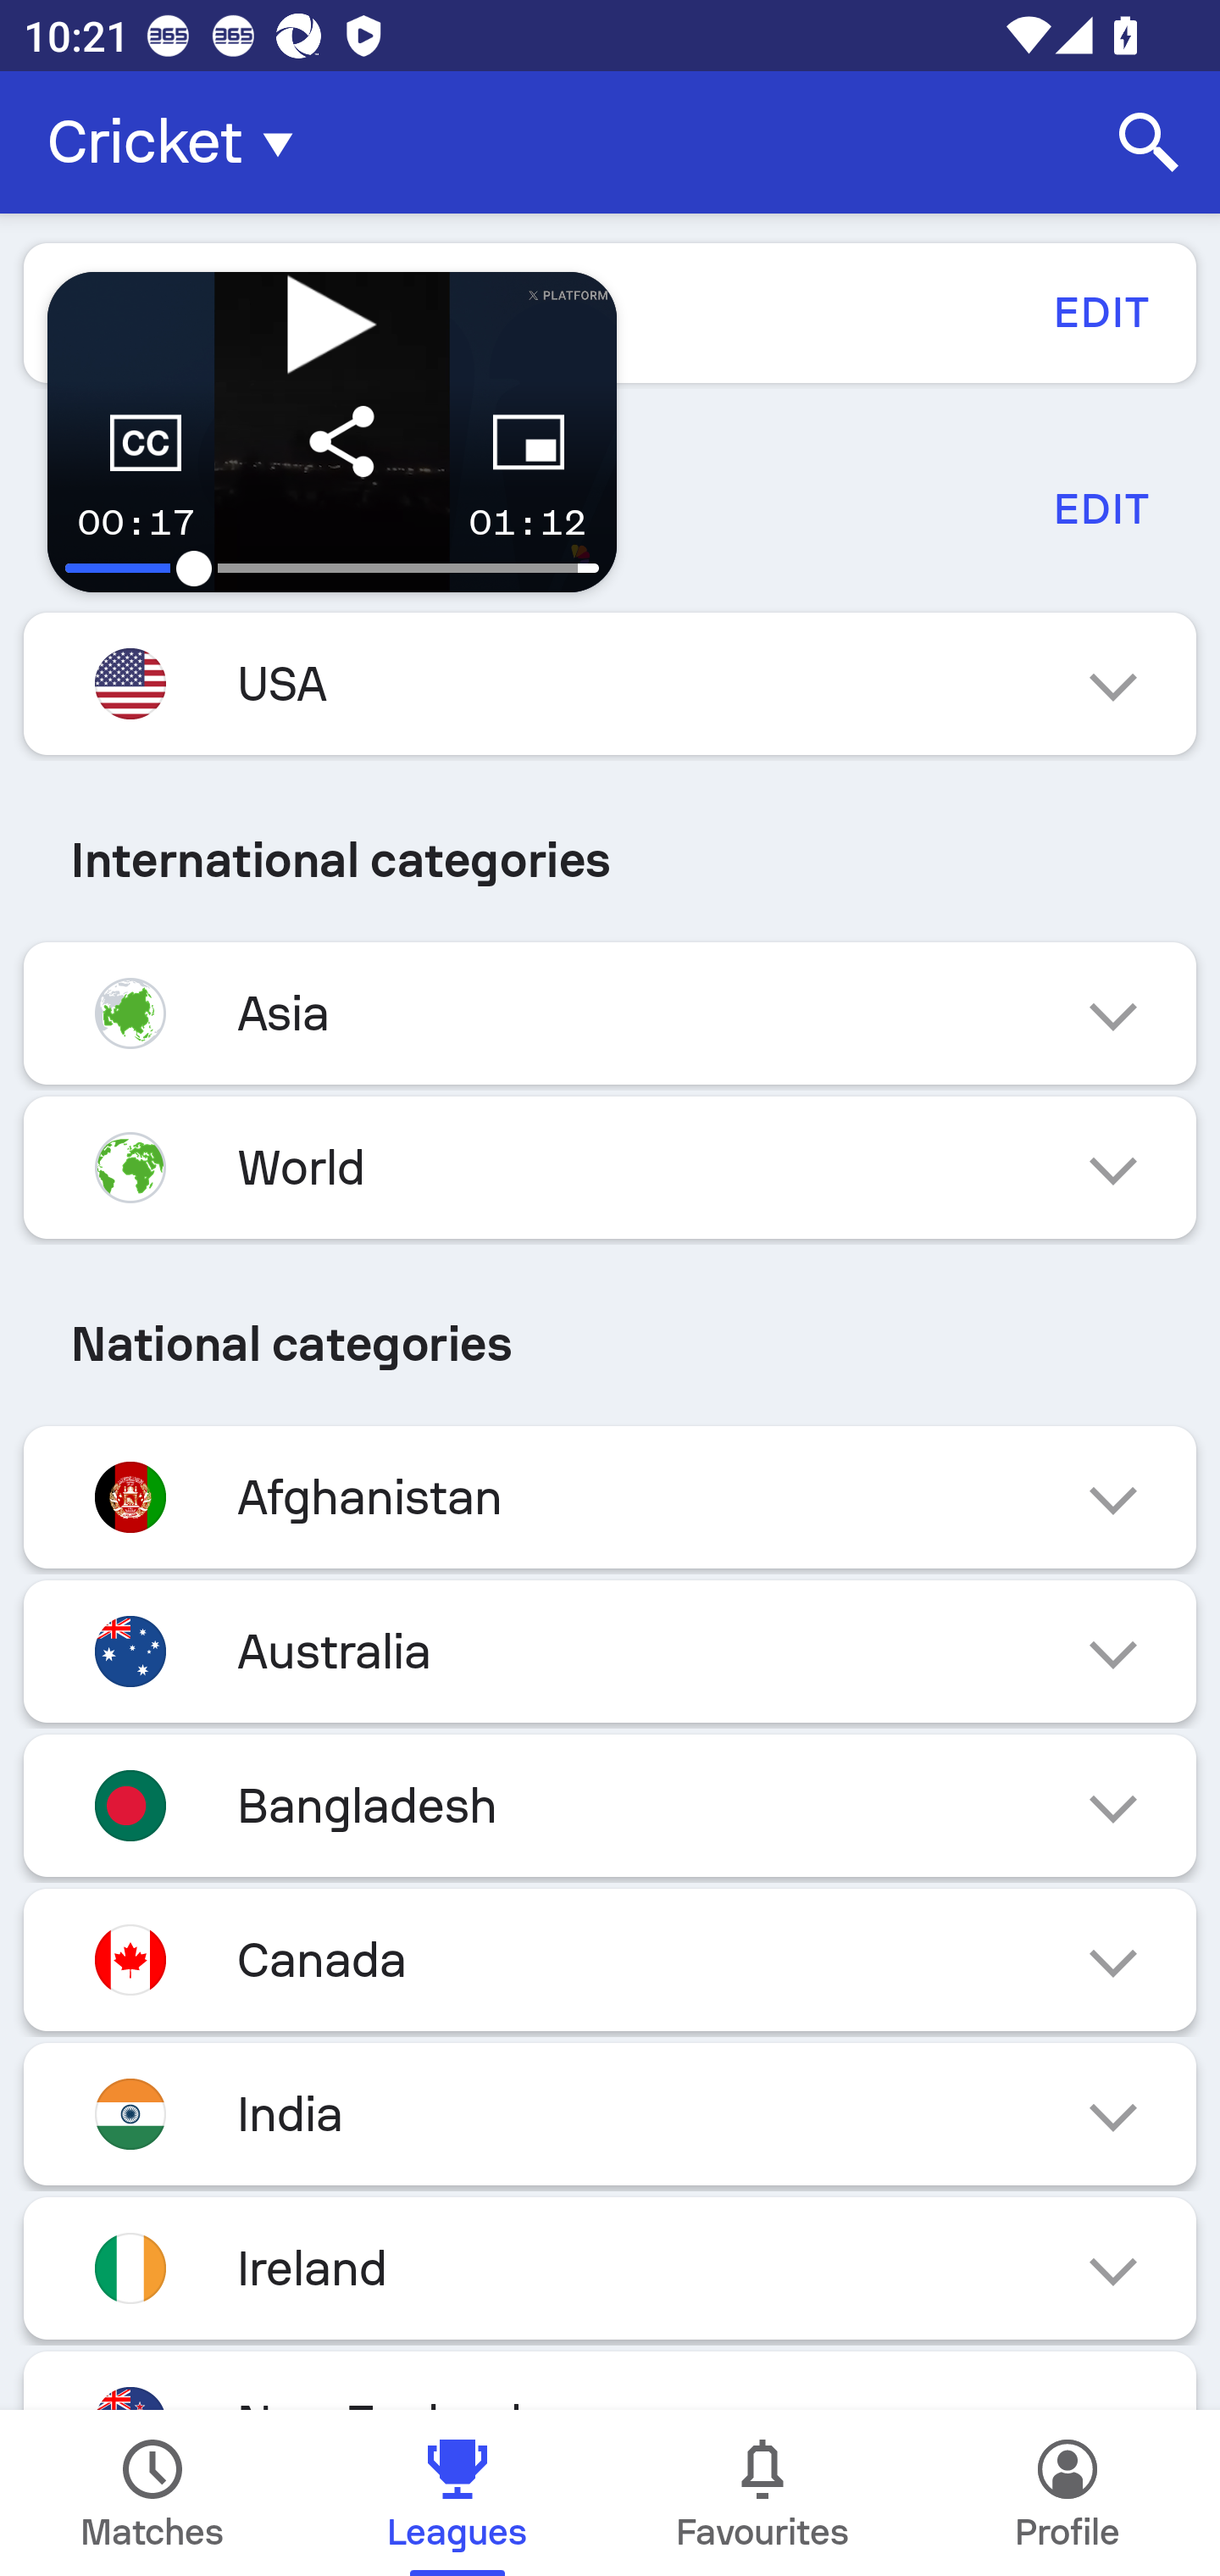  Describe the element at coordinates (1100, 508) in the screenshot. I see `EDIT` at that location.